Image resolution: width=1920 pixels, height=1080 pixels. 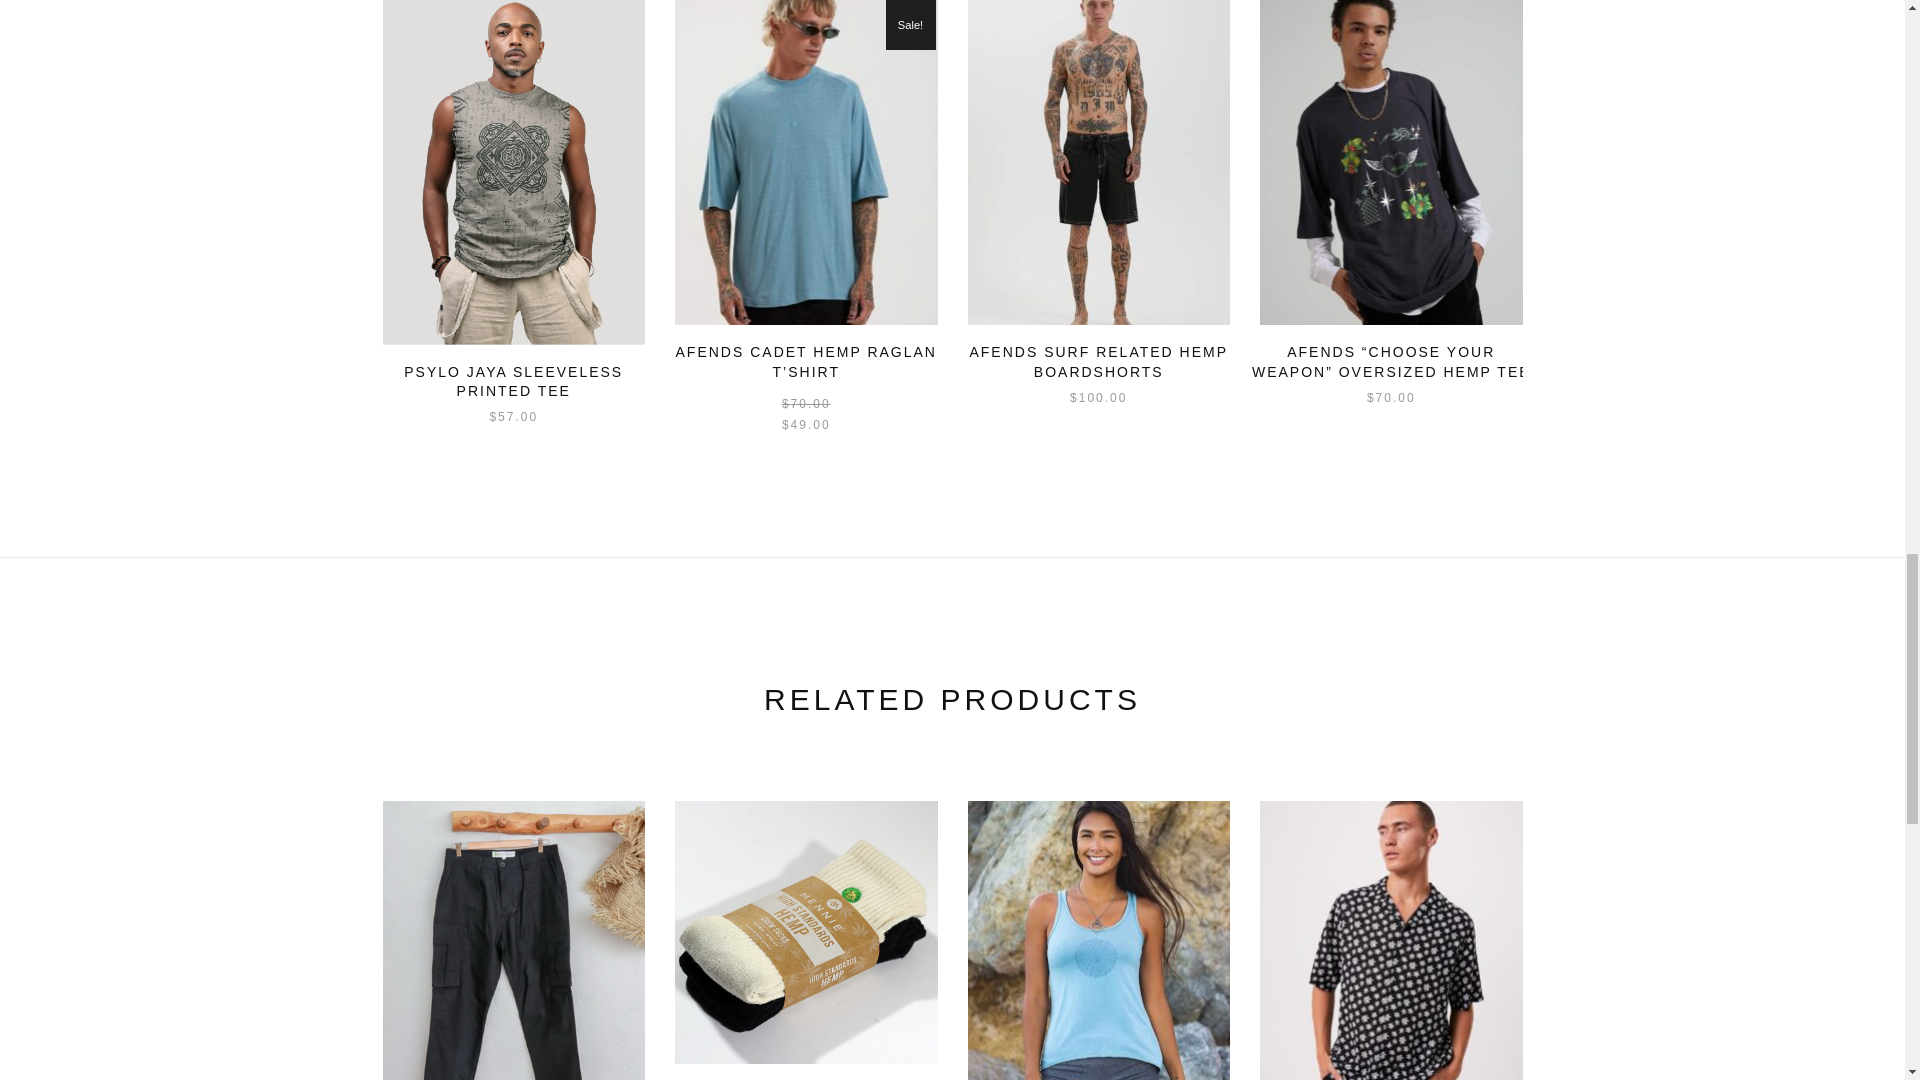 I want to click on Hemp-small-packaged-angle-sq-2-.jpg, so click(x=806, y=932).